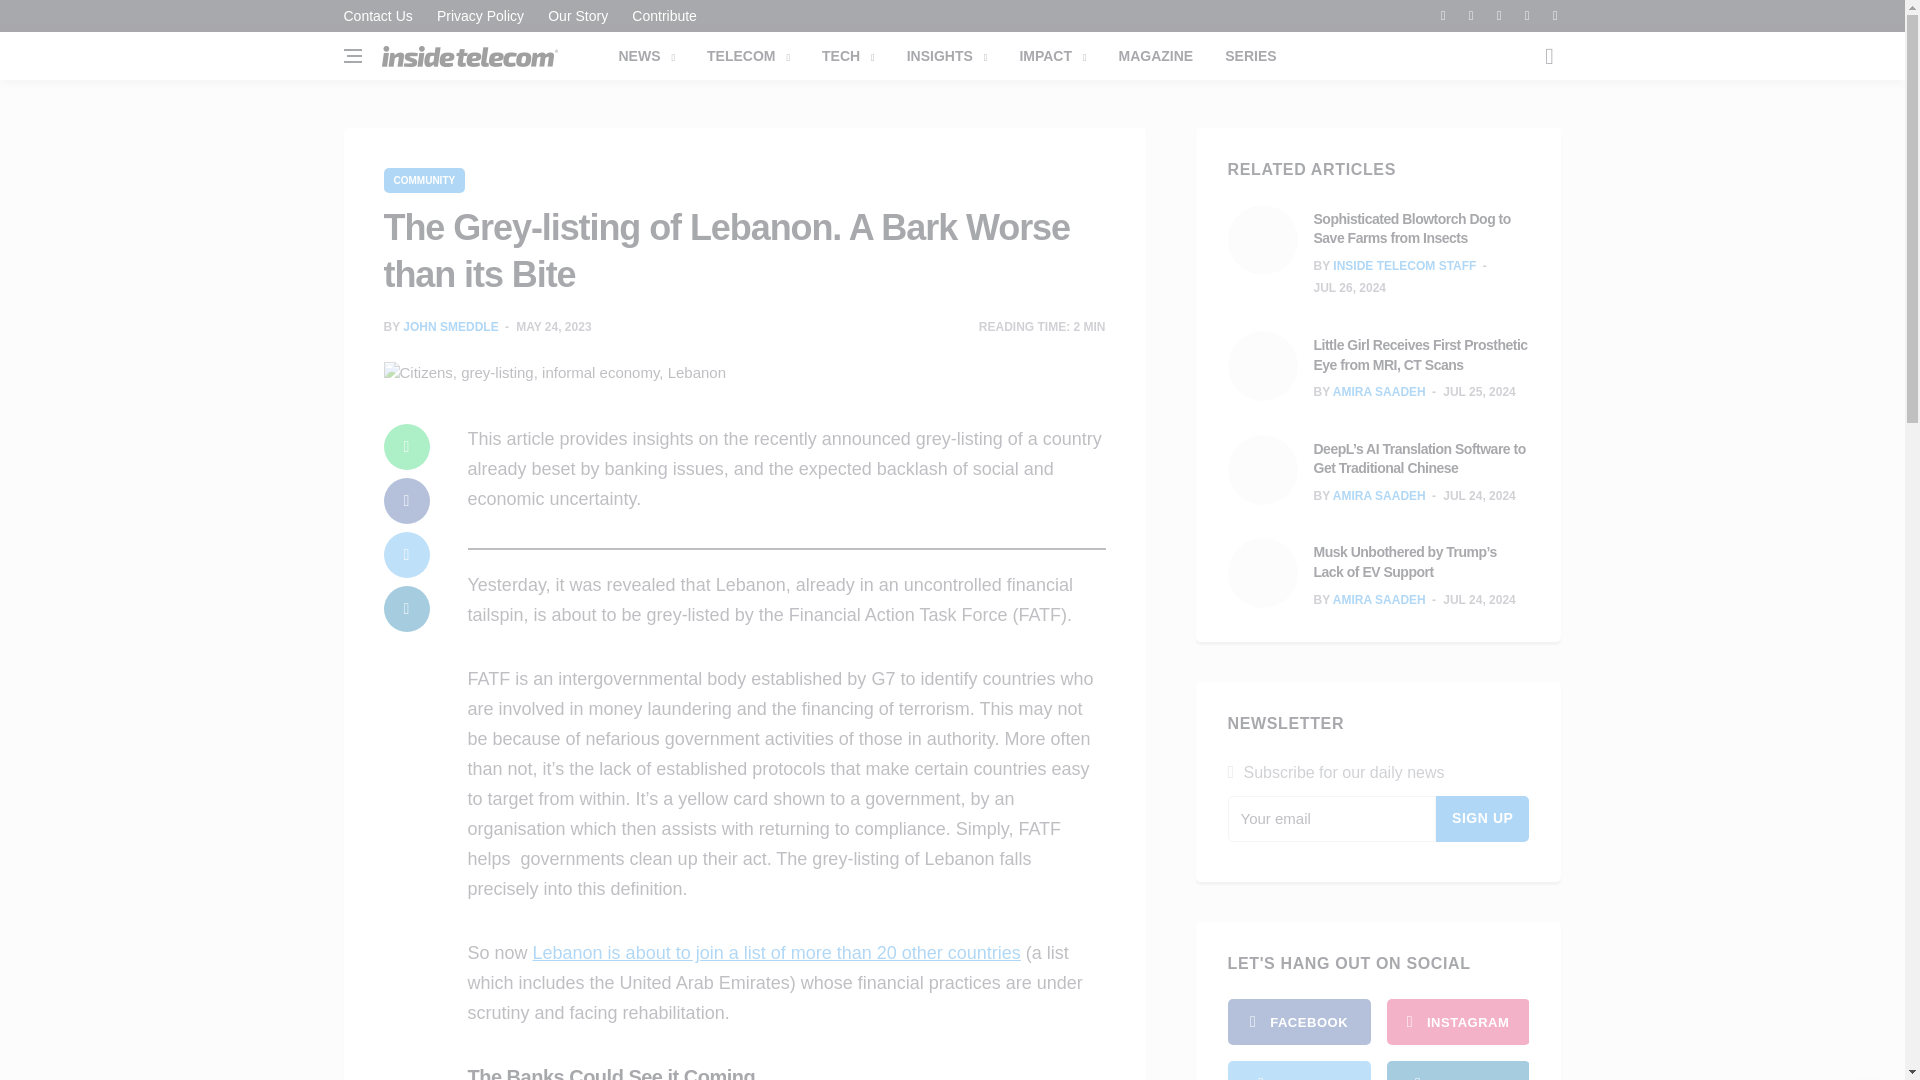  Describe the element at coordinates (1457, 1022) in the screenshot. I see `instagram` at that location.